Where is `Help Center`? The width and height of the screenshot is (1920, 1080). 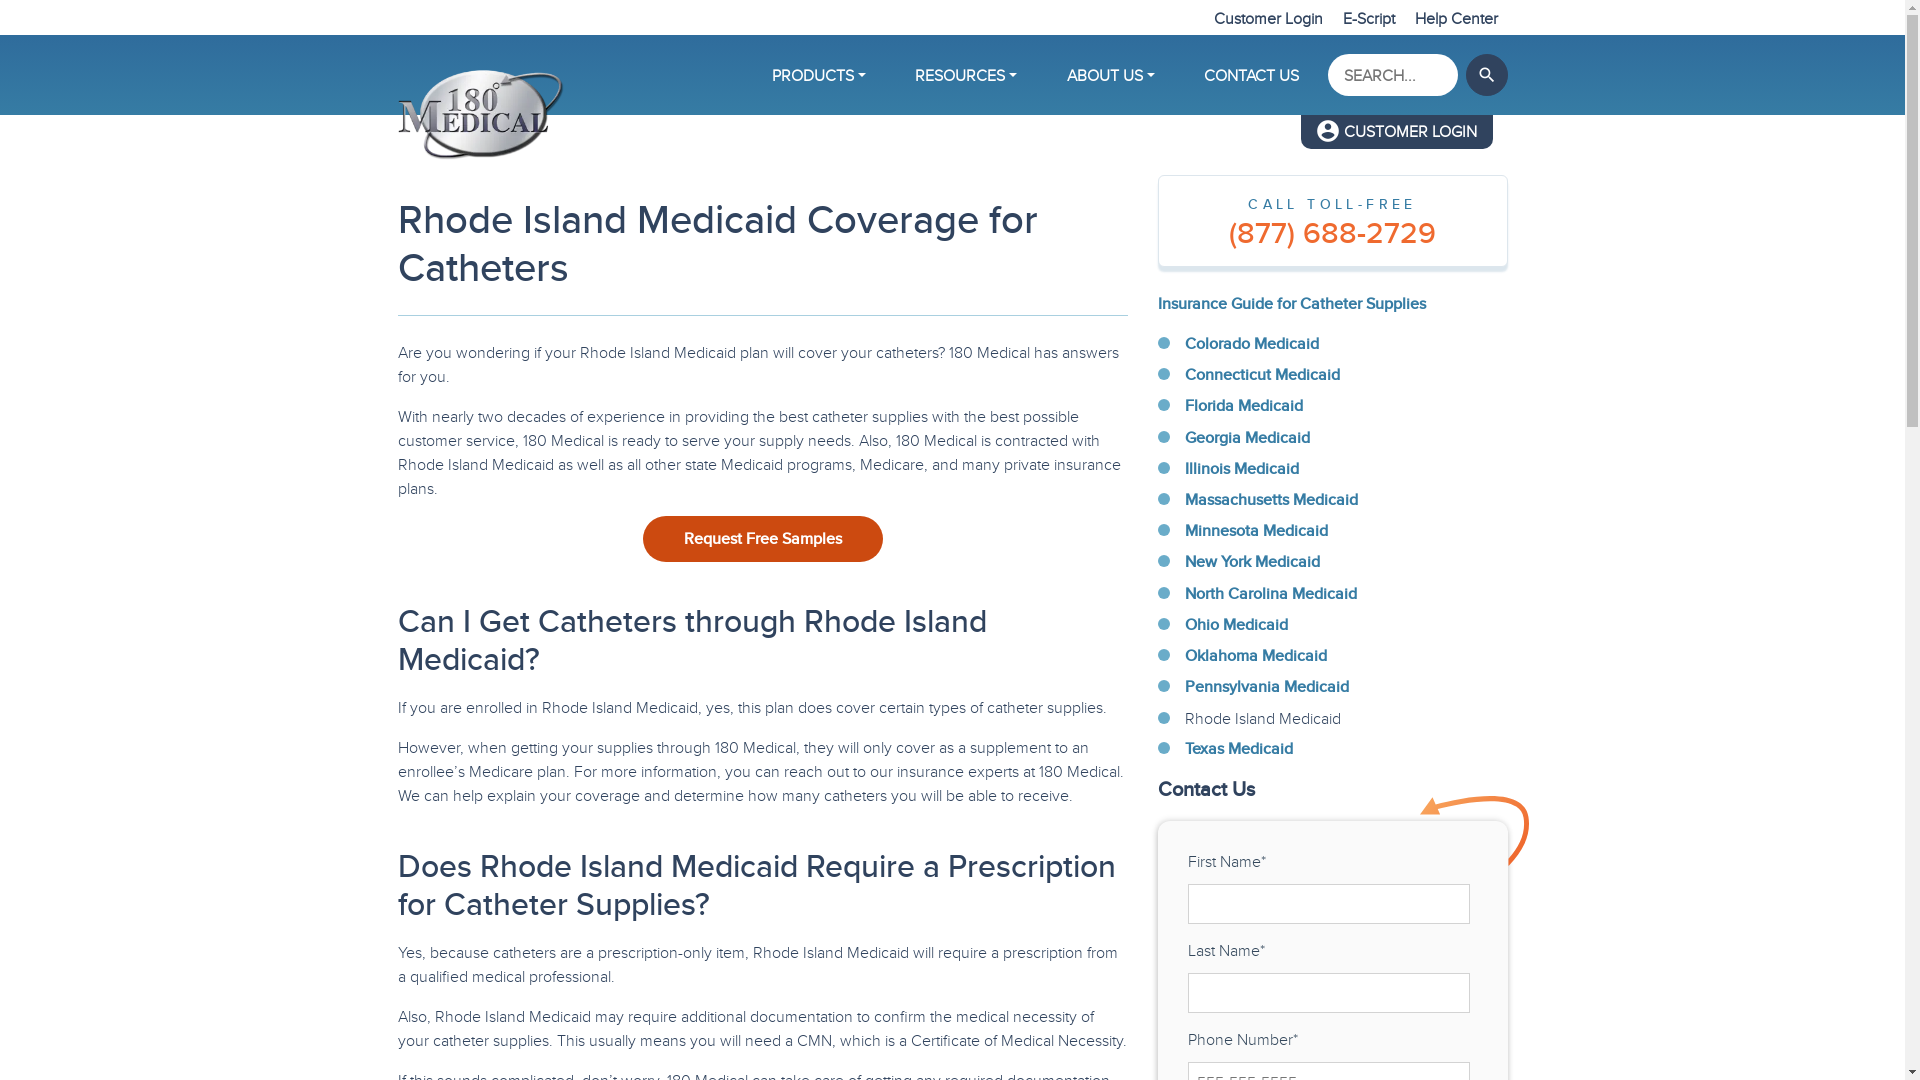
Help Center is located at coordinates (1456, 18).